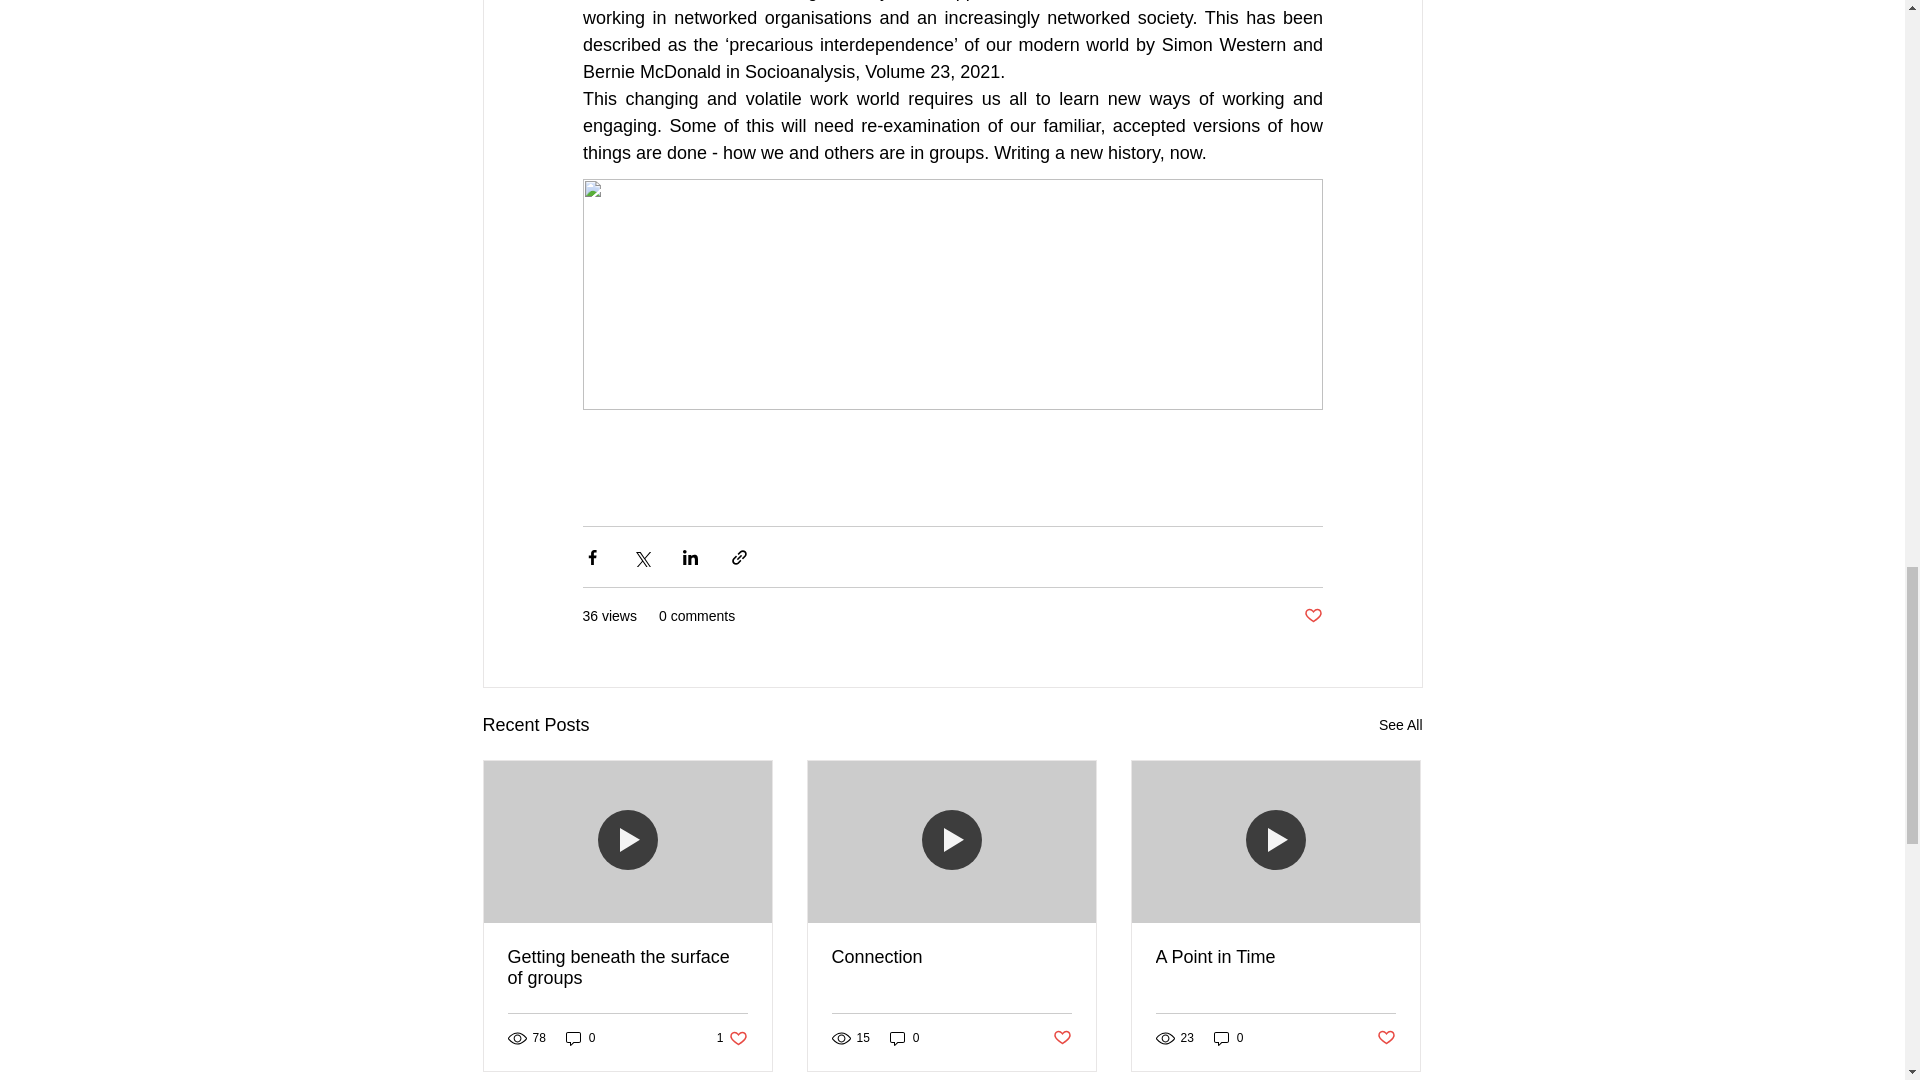  Describe the element at coordinates (1228, 1038) in the screenshot. I see `0` at that location.